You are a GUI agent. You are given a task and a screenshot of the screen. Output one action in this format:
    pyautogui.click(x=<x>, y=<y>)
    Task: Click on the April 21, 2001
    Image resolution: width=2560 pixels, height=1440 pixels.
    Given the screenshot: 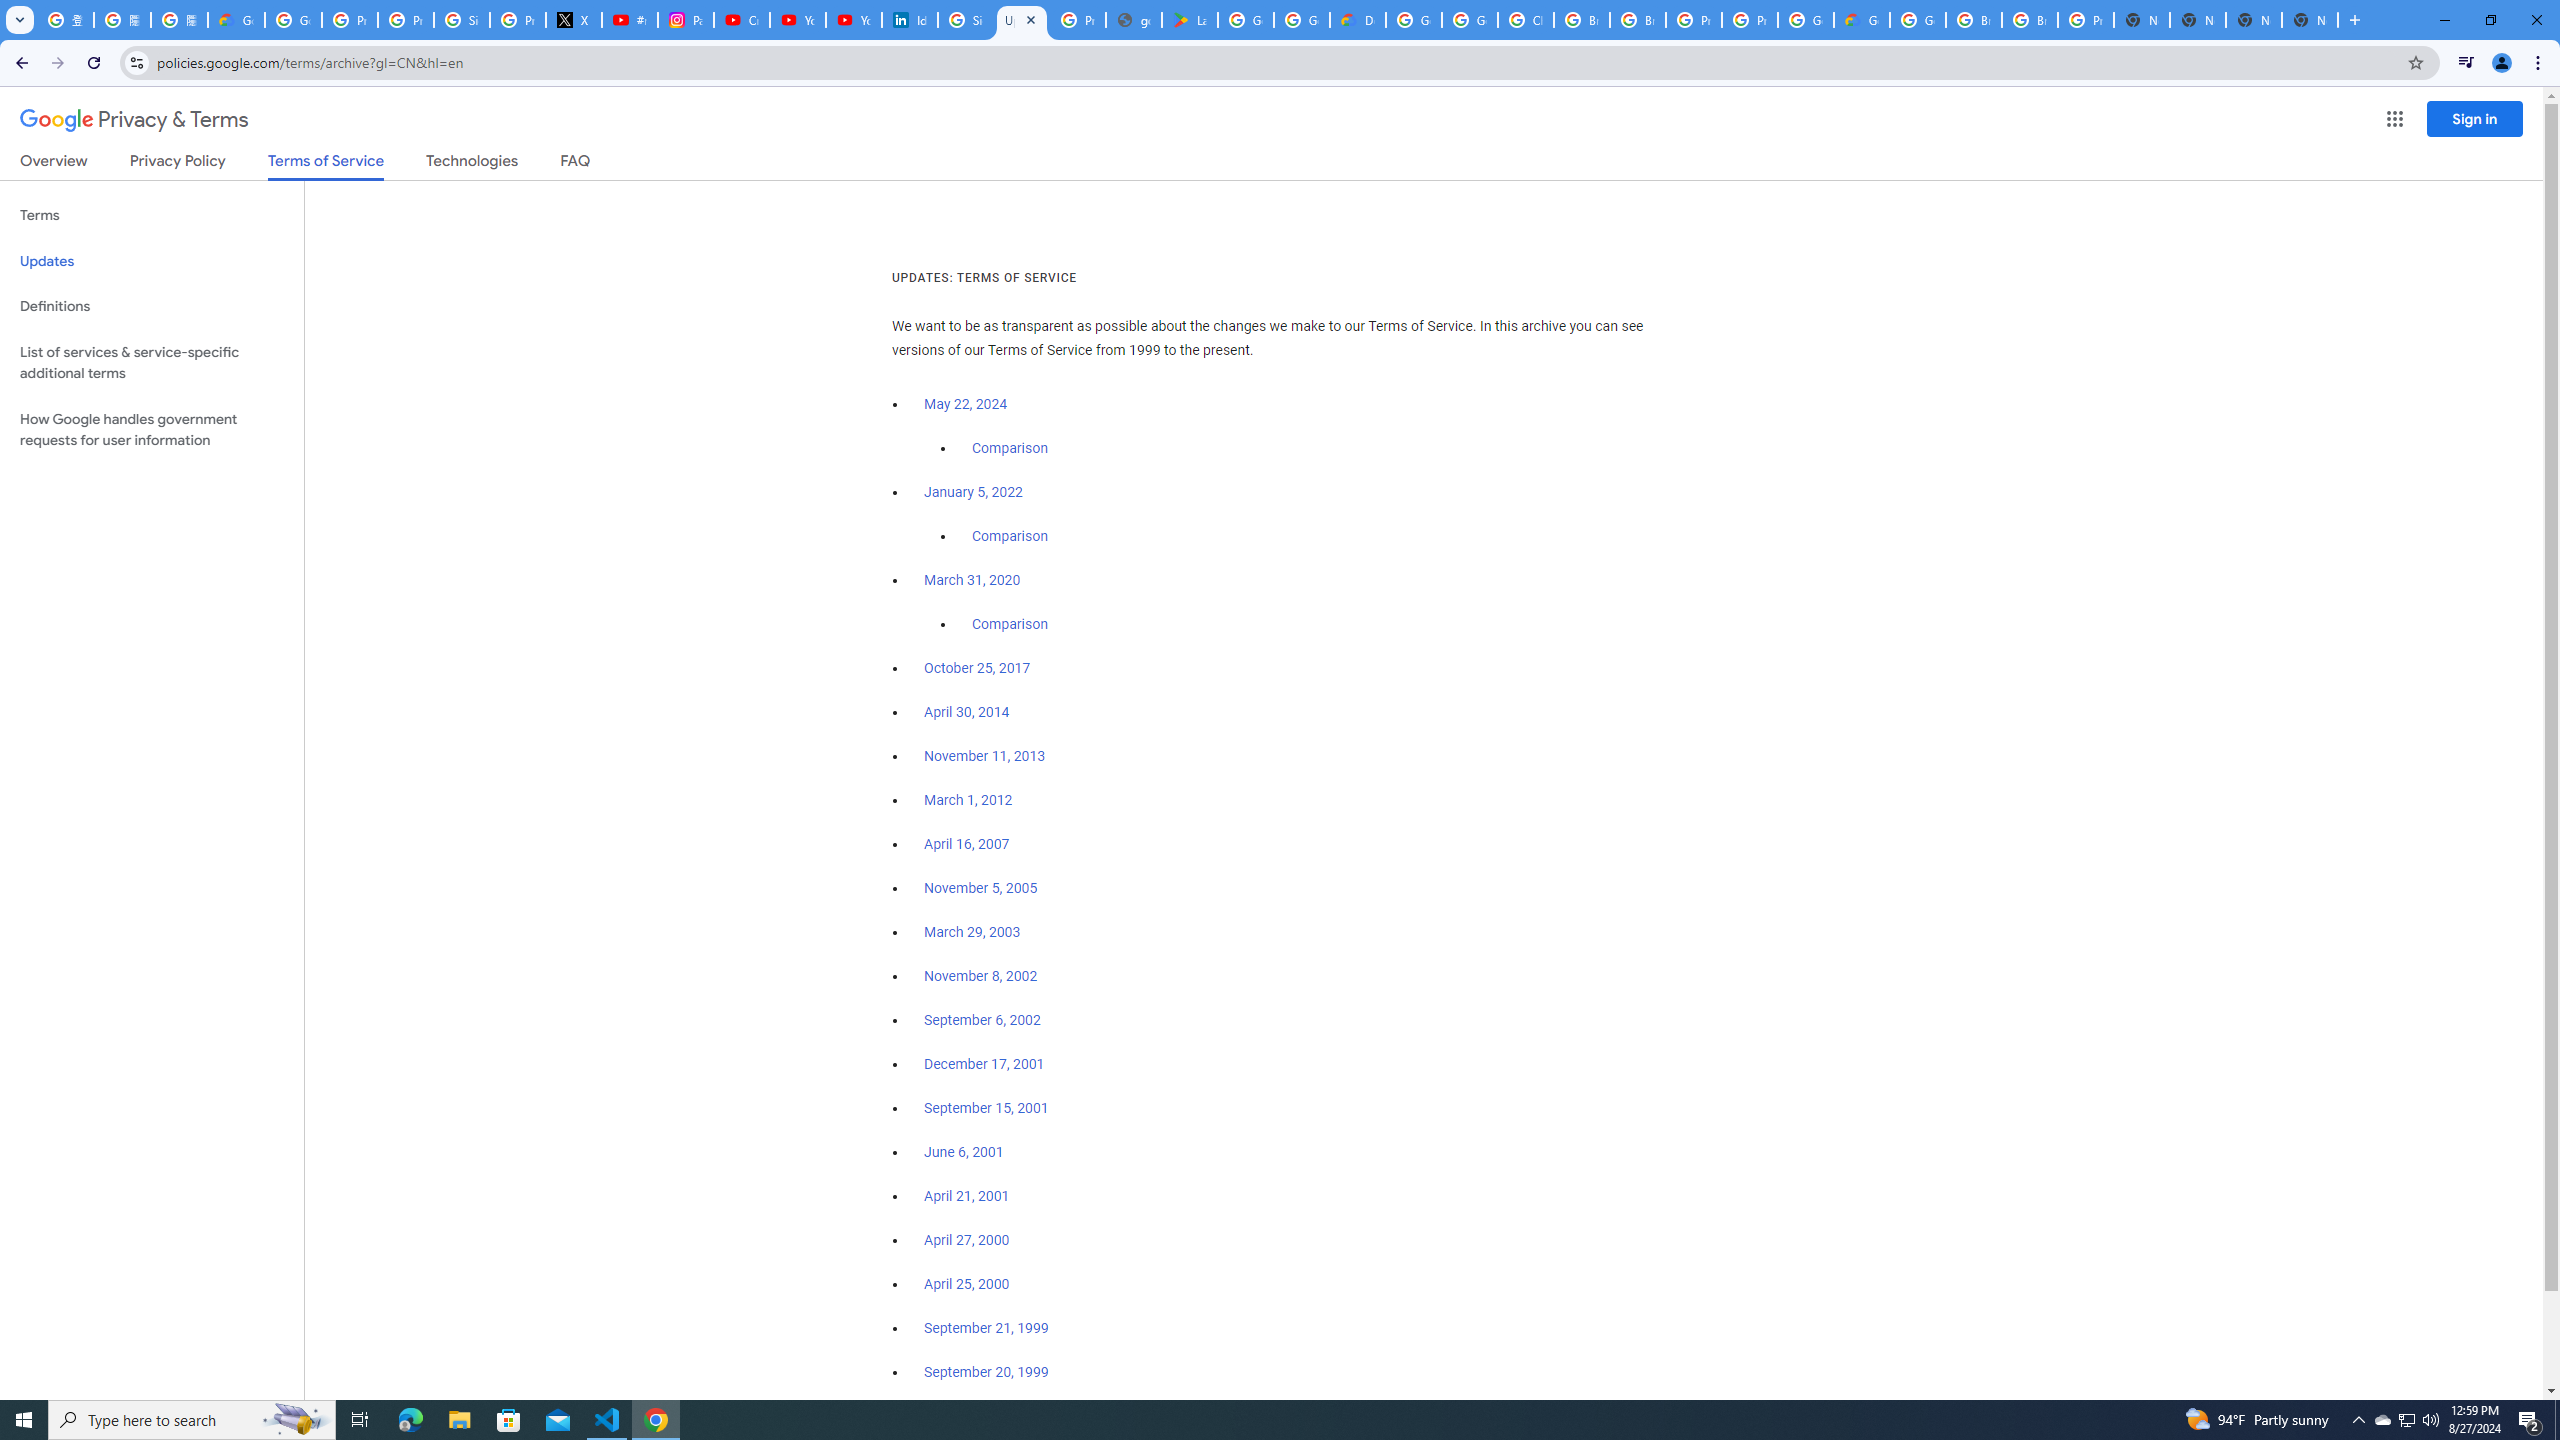 What is the action you would take?
    pyautogui.click(x=968, y=1196)
    